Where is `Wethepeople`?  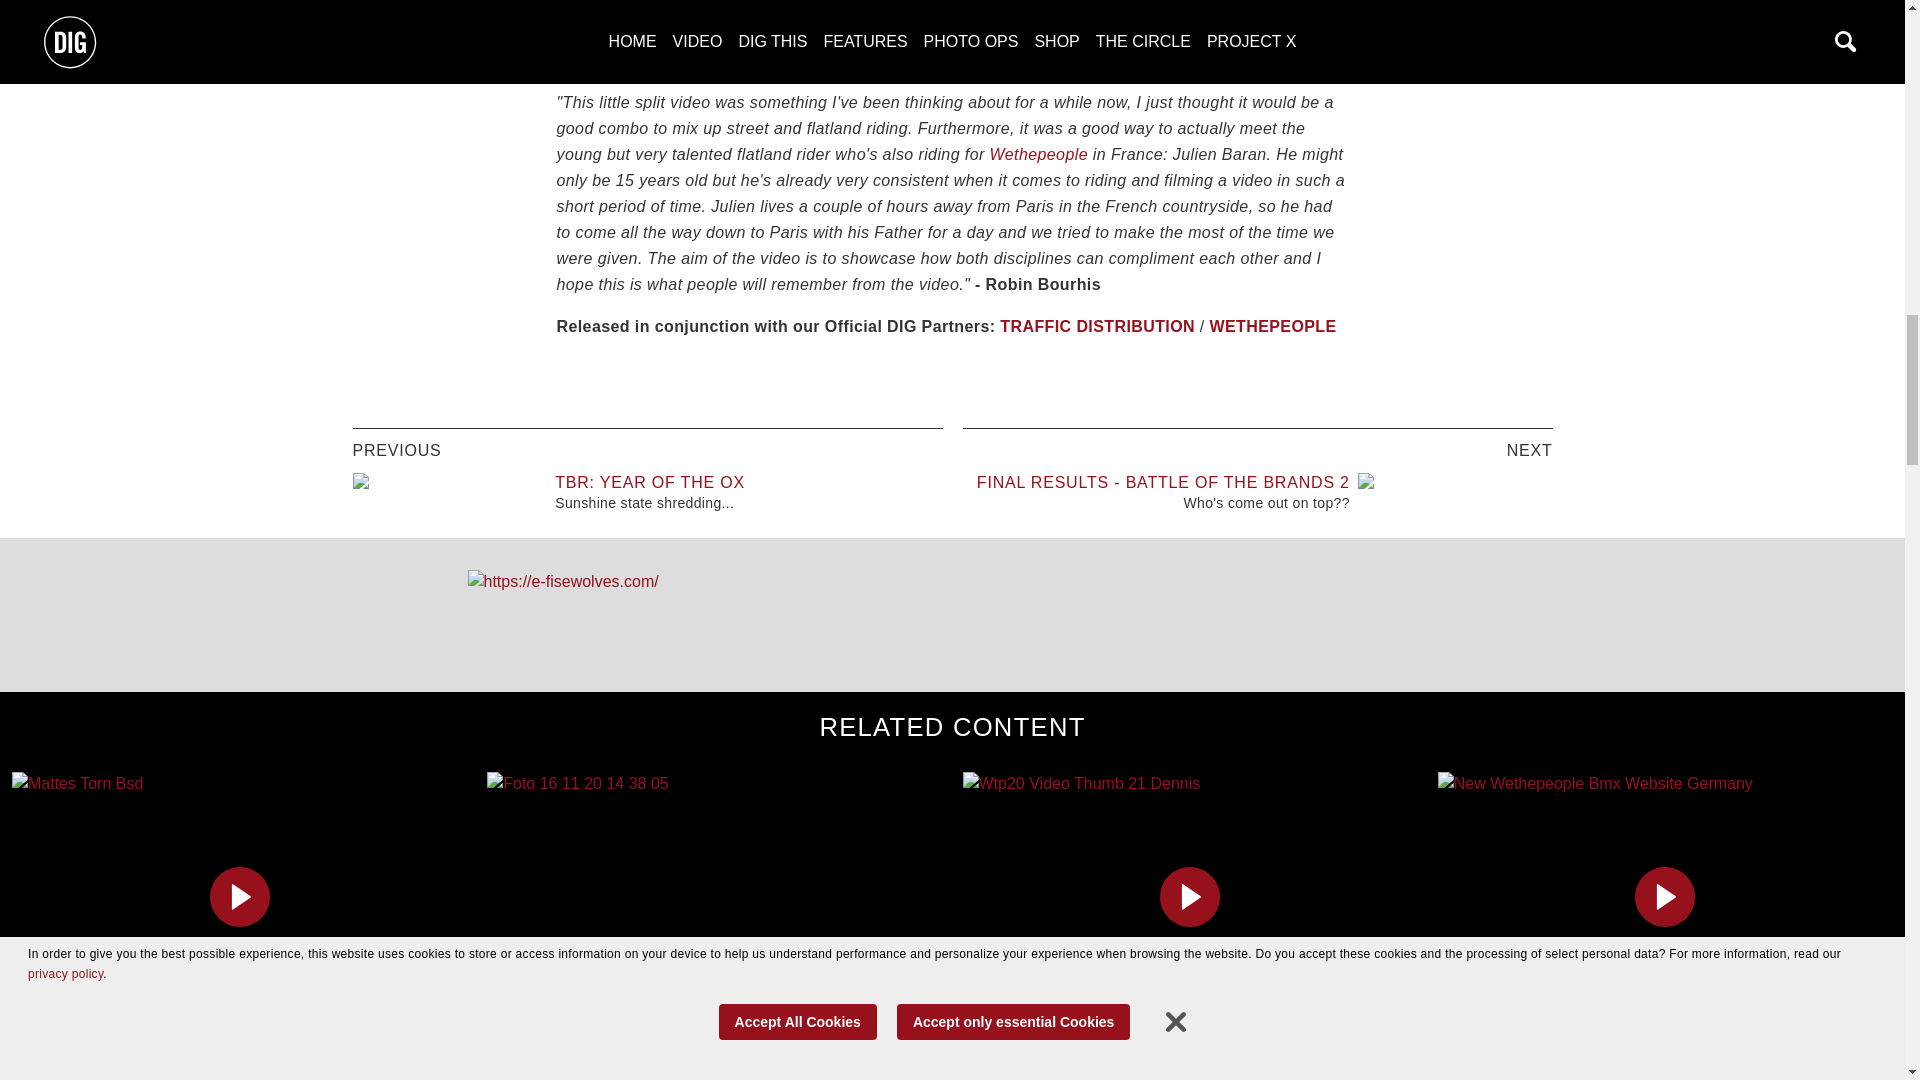
Wethepeople is located at coordinates (861, 60).